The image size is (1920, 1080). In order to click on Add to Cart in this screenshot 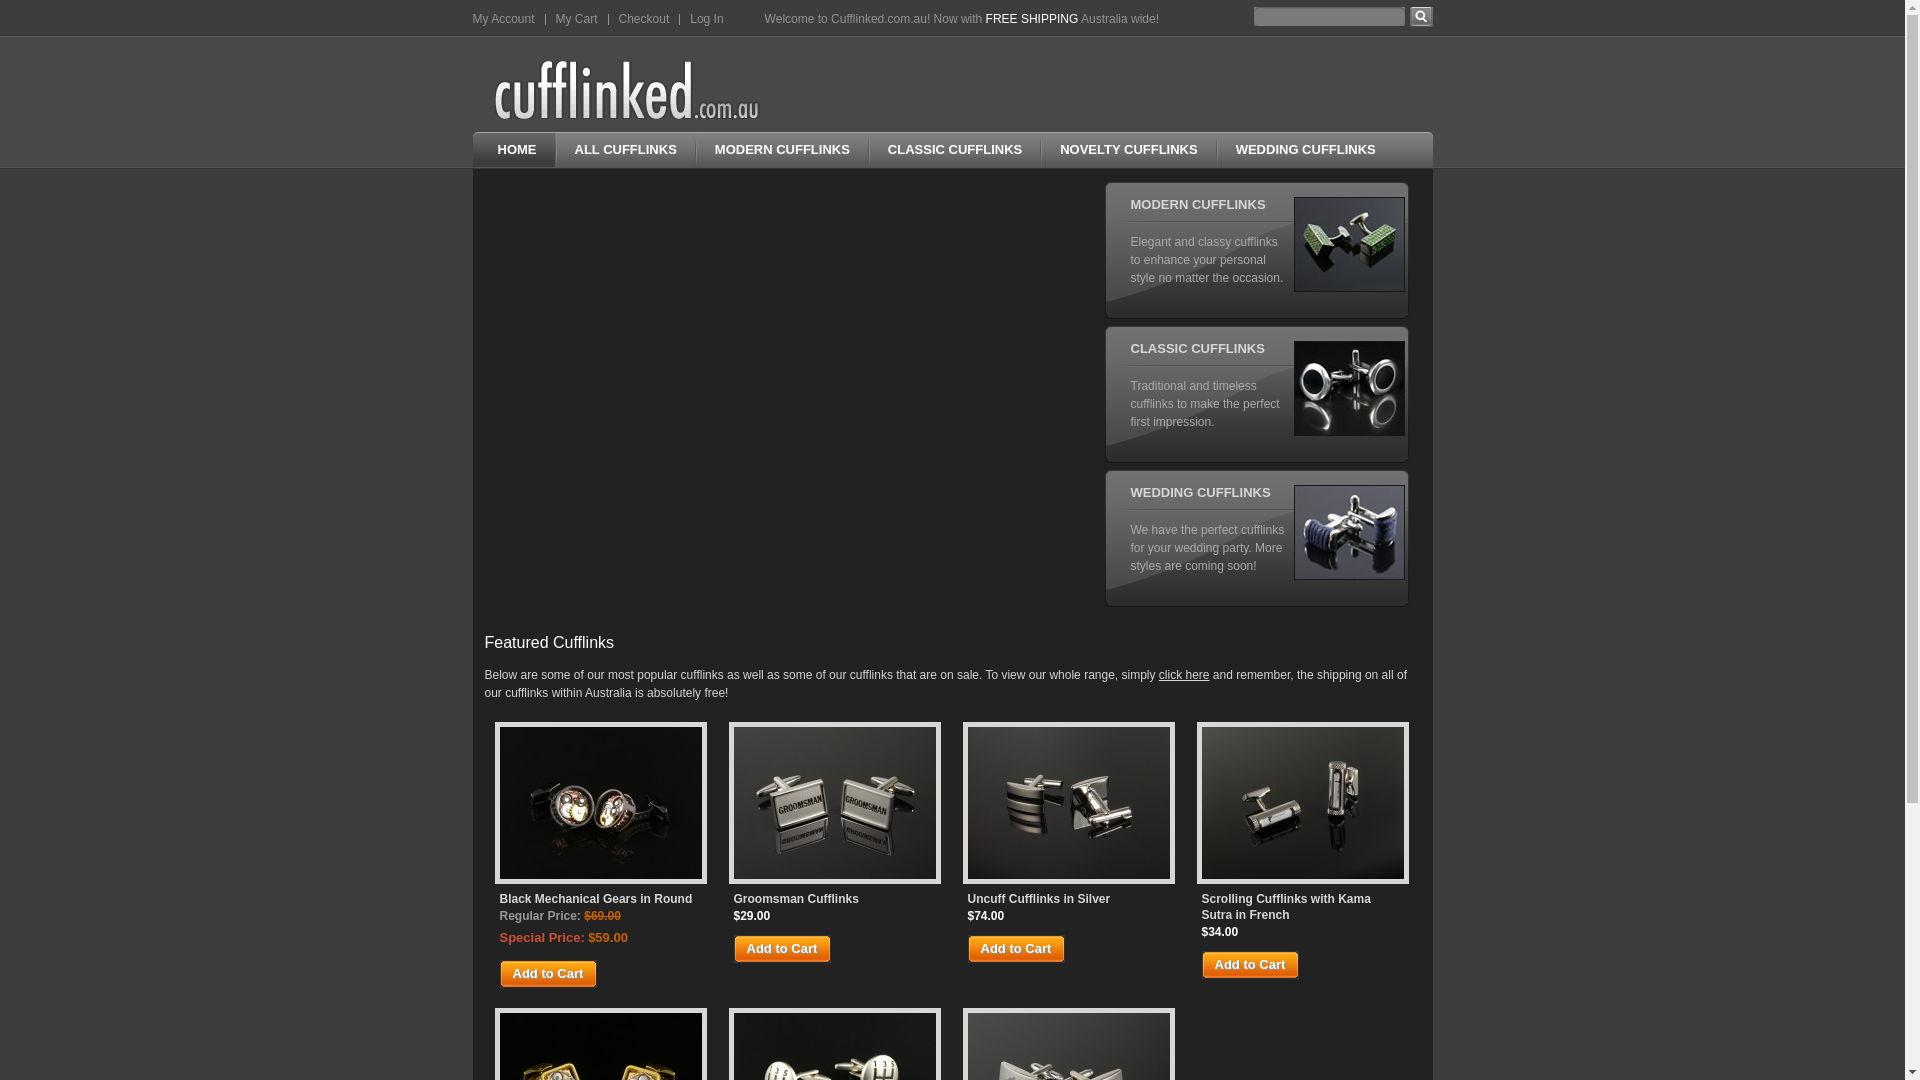, I will do `click(783, 949)`.